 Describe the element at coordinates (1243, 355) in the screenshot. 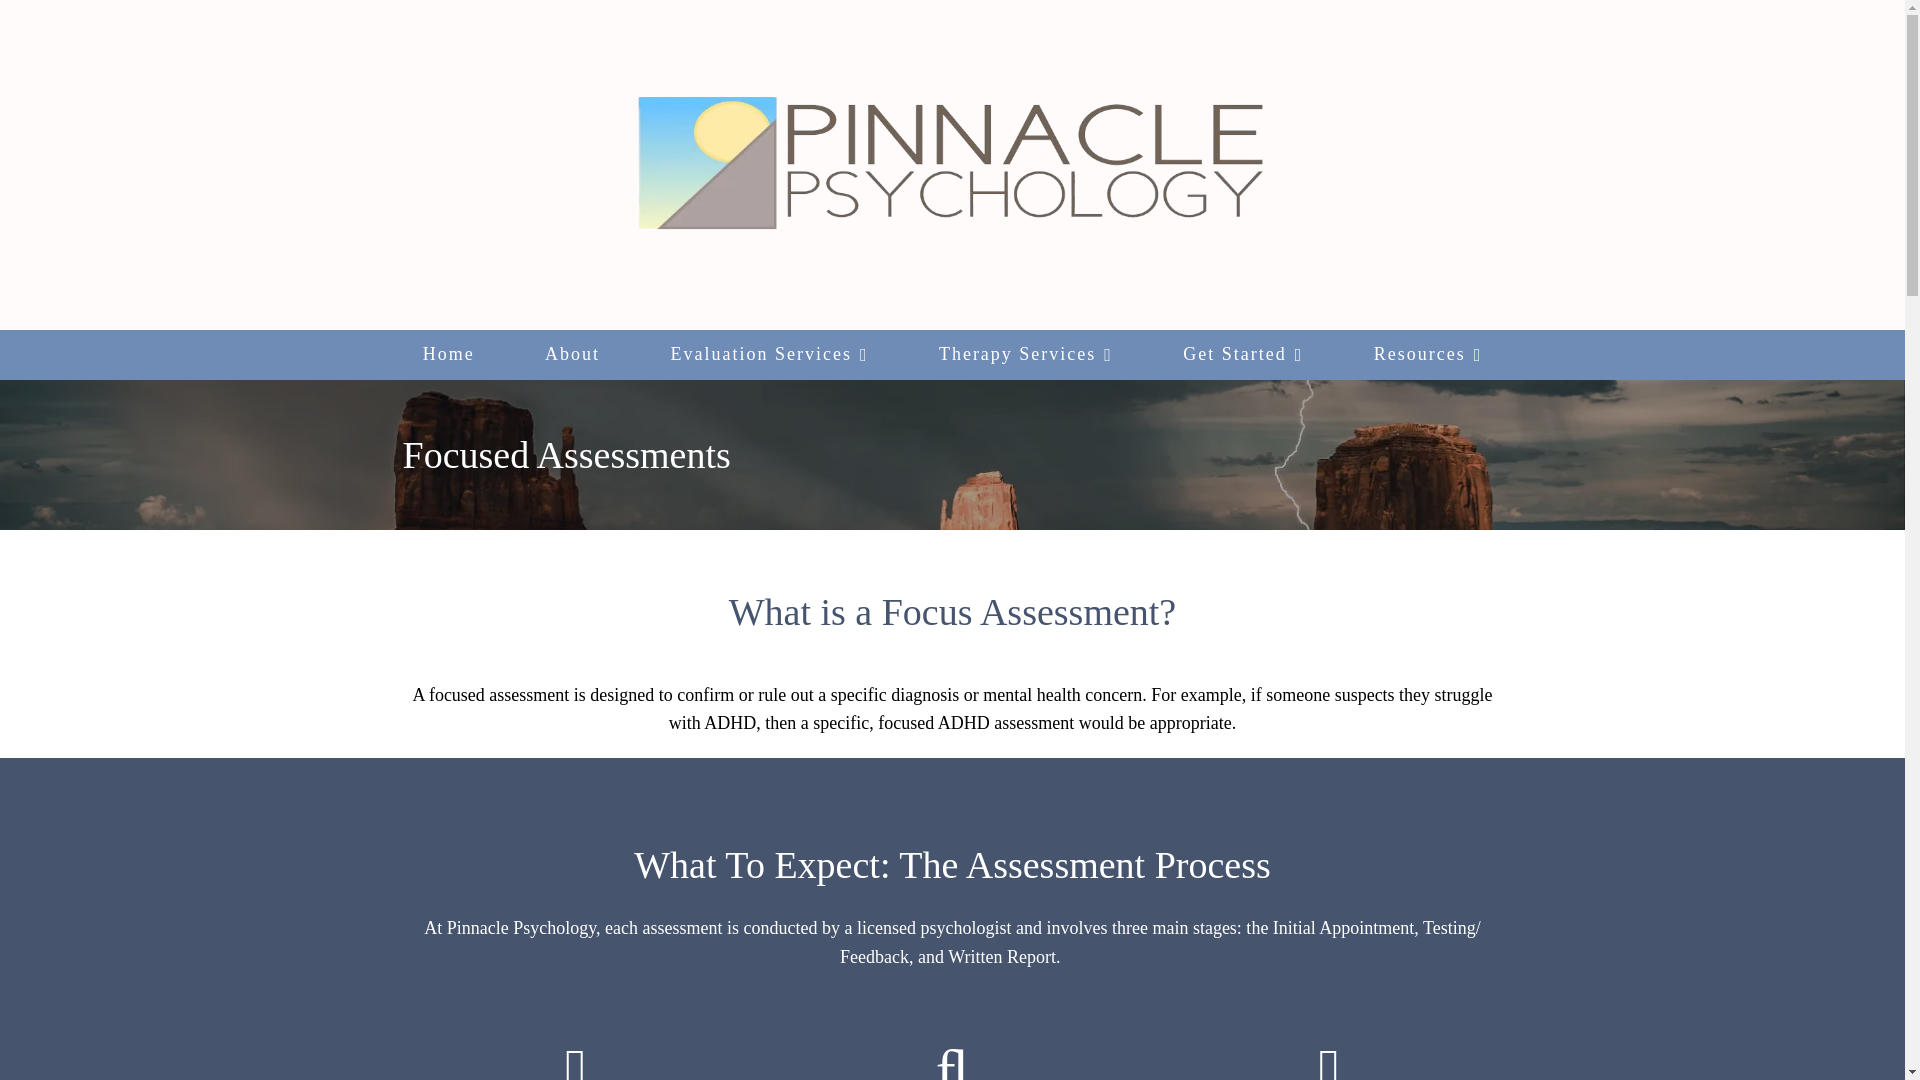

I see `Get Started` at that location.